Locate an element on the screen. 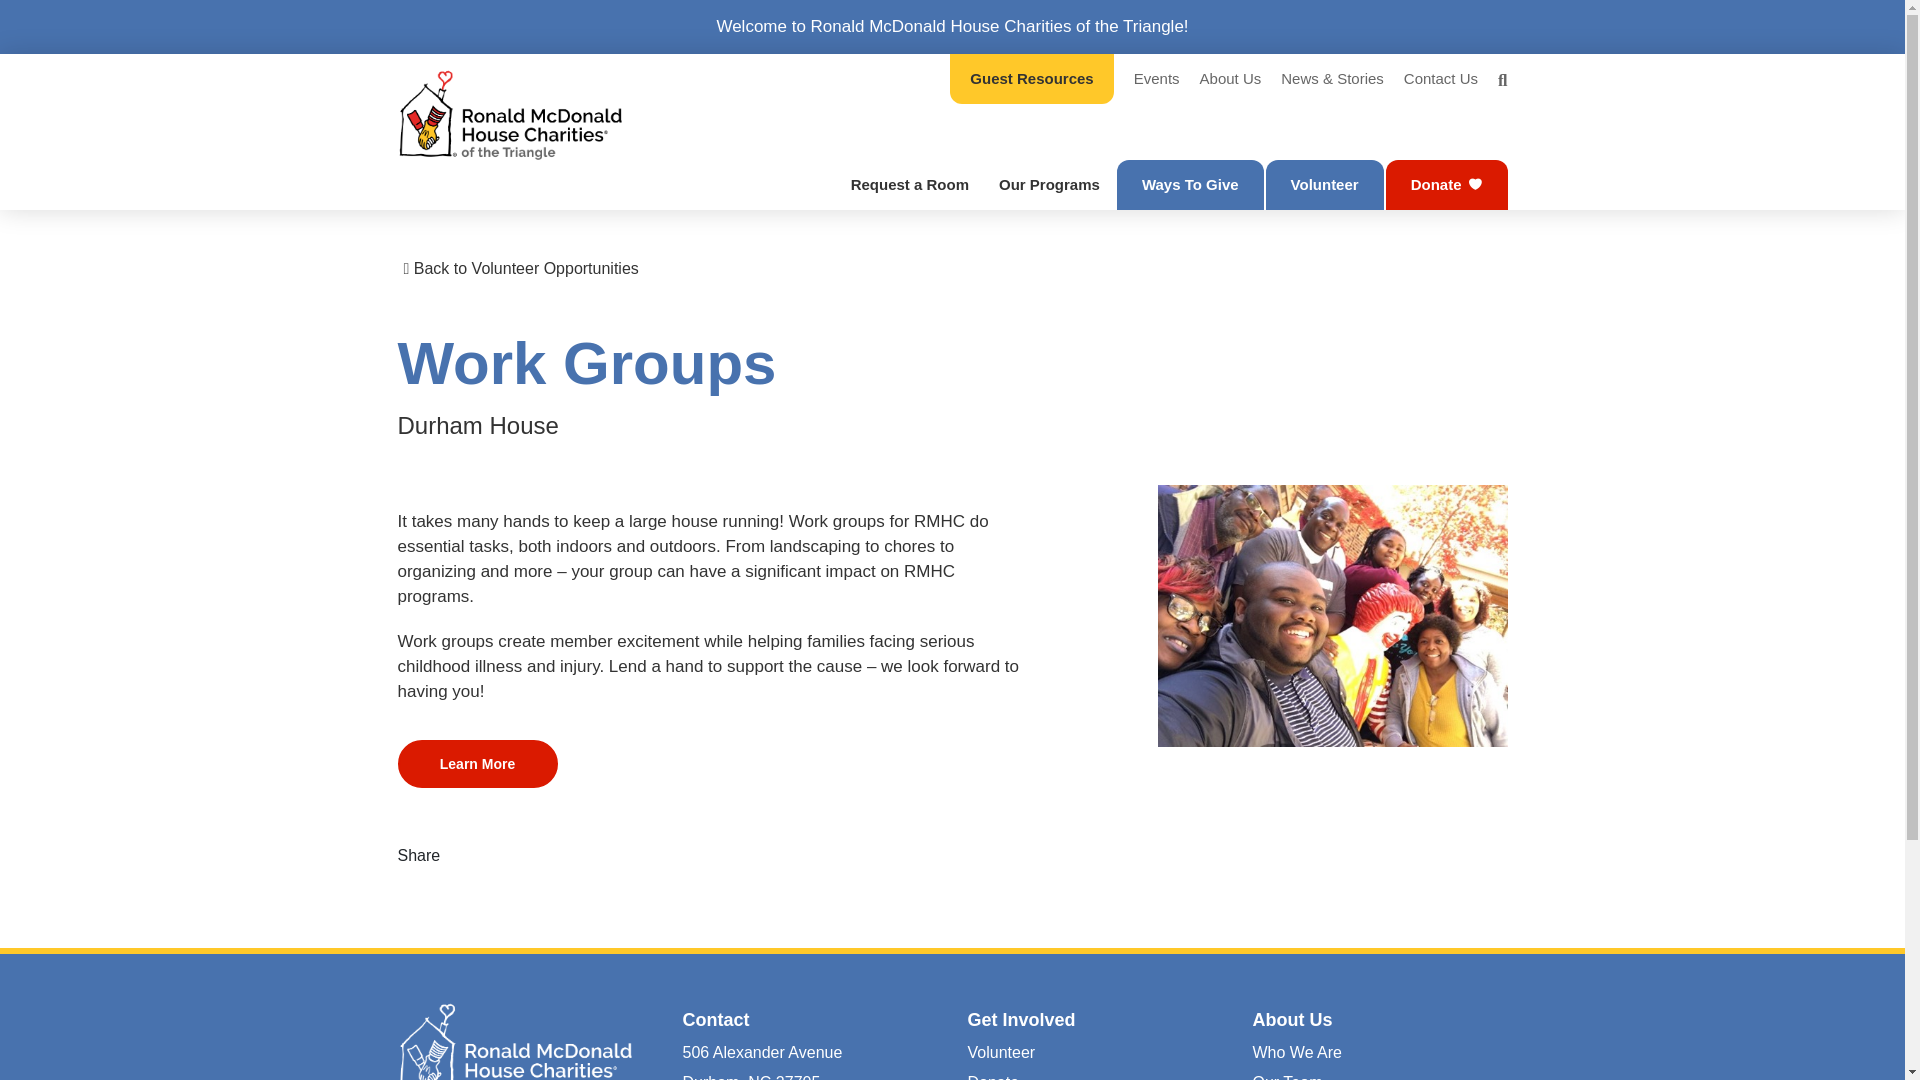  Events is located at coordinates (1156, 80).